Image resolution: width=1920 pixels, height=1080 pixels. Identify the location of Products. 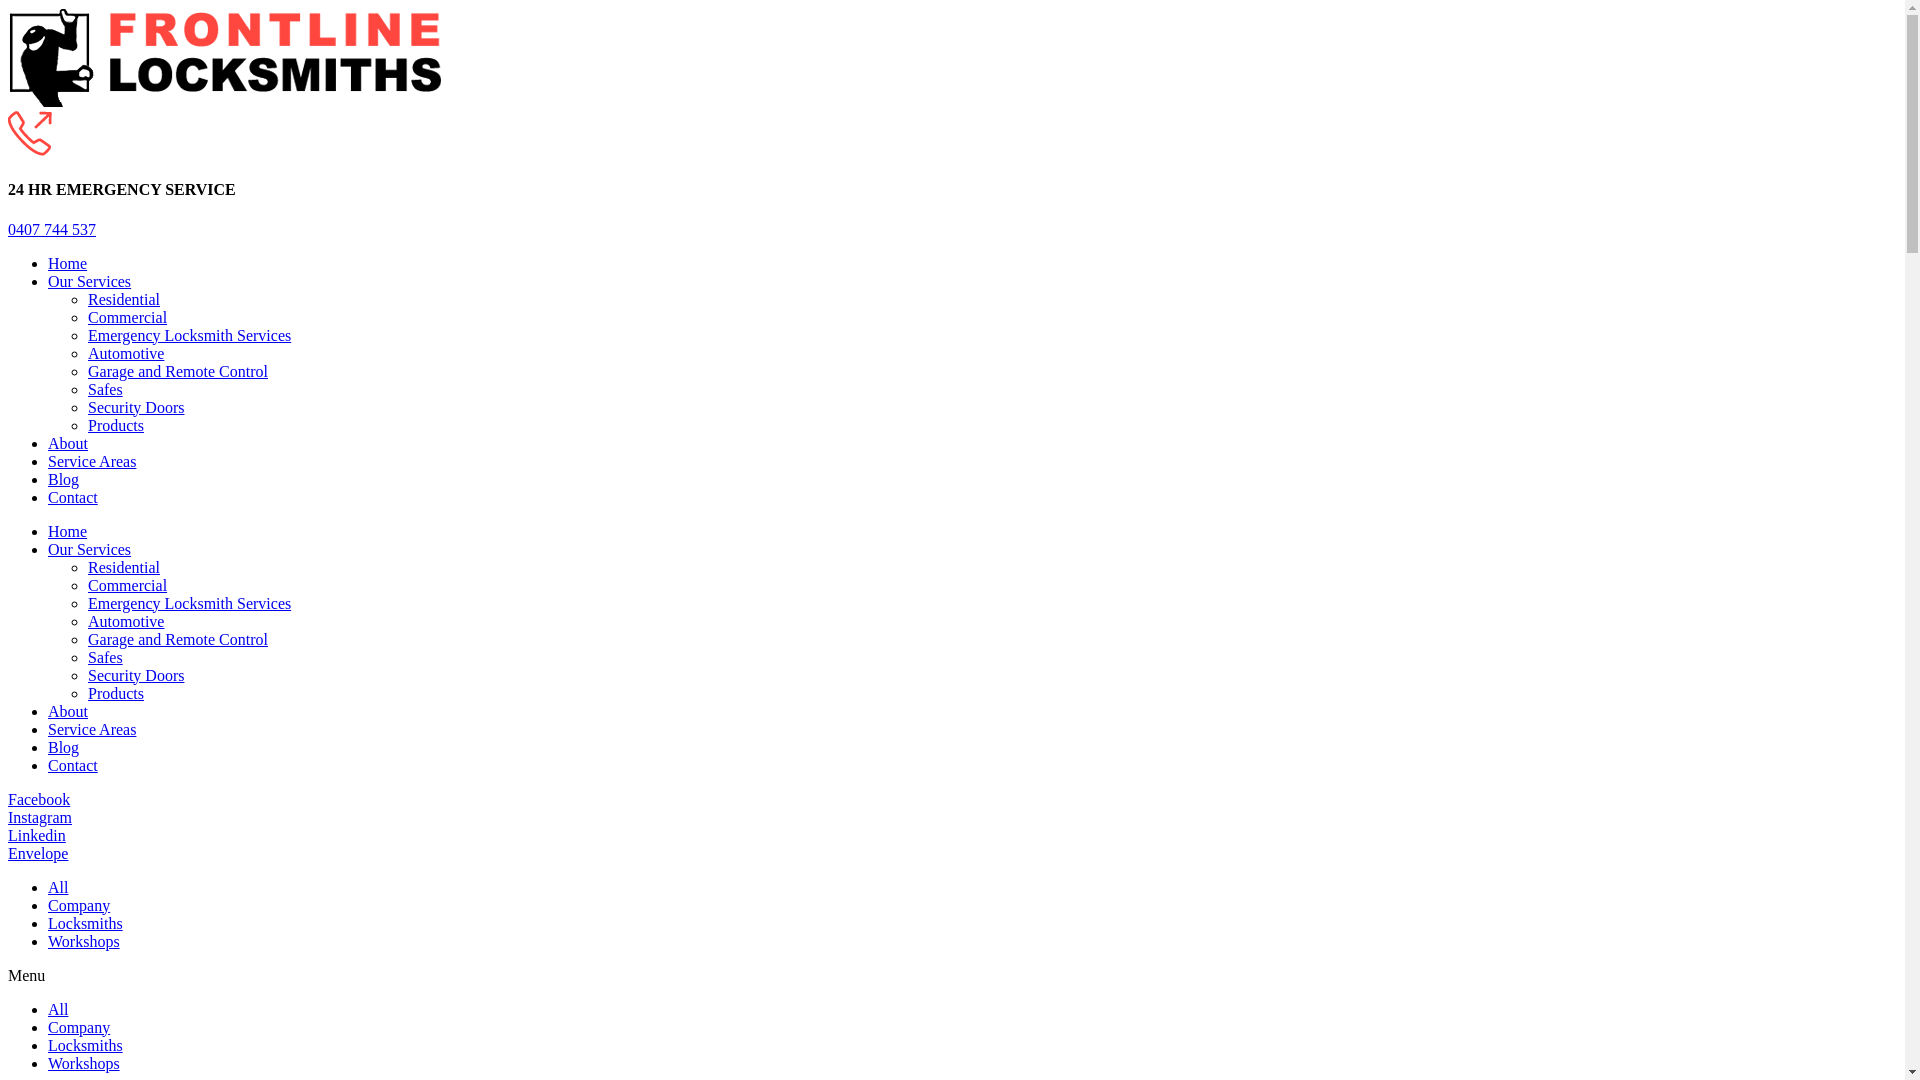
(116, 426).